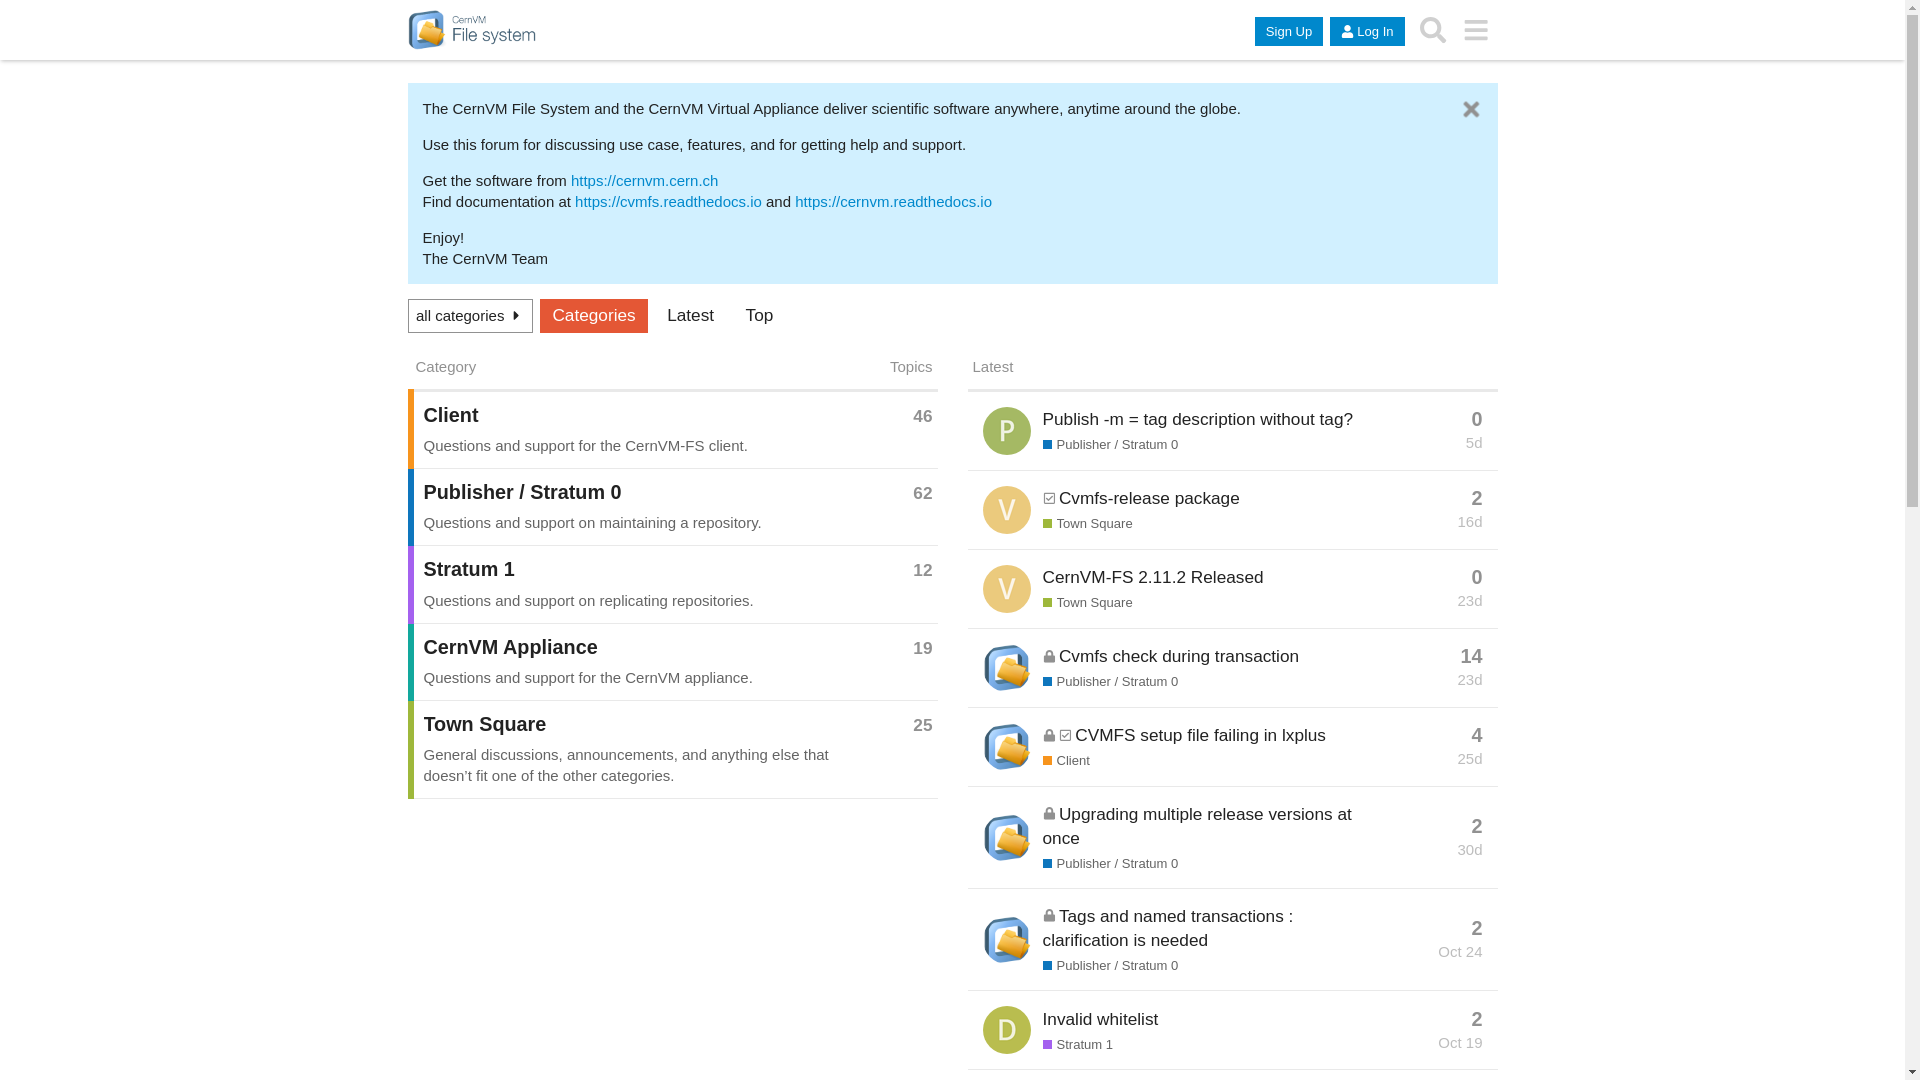 This screenshot has height=1080, width=1920. Describe the element at coordinates (634, 493) in the screenshot. I see `Publisher / Stratum 0` at that location.